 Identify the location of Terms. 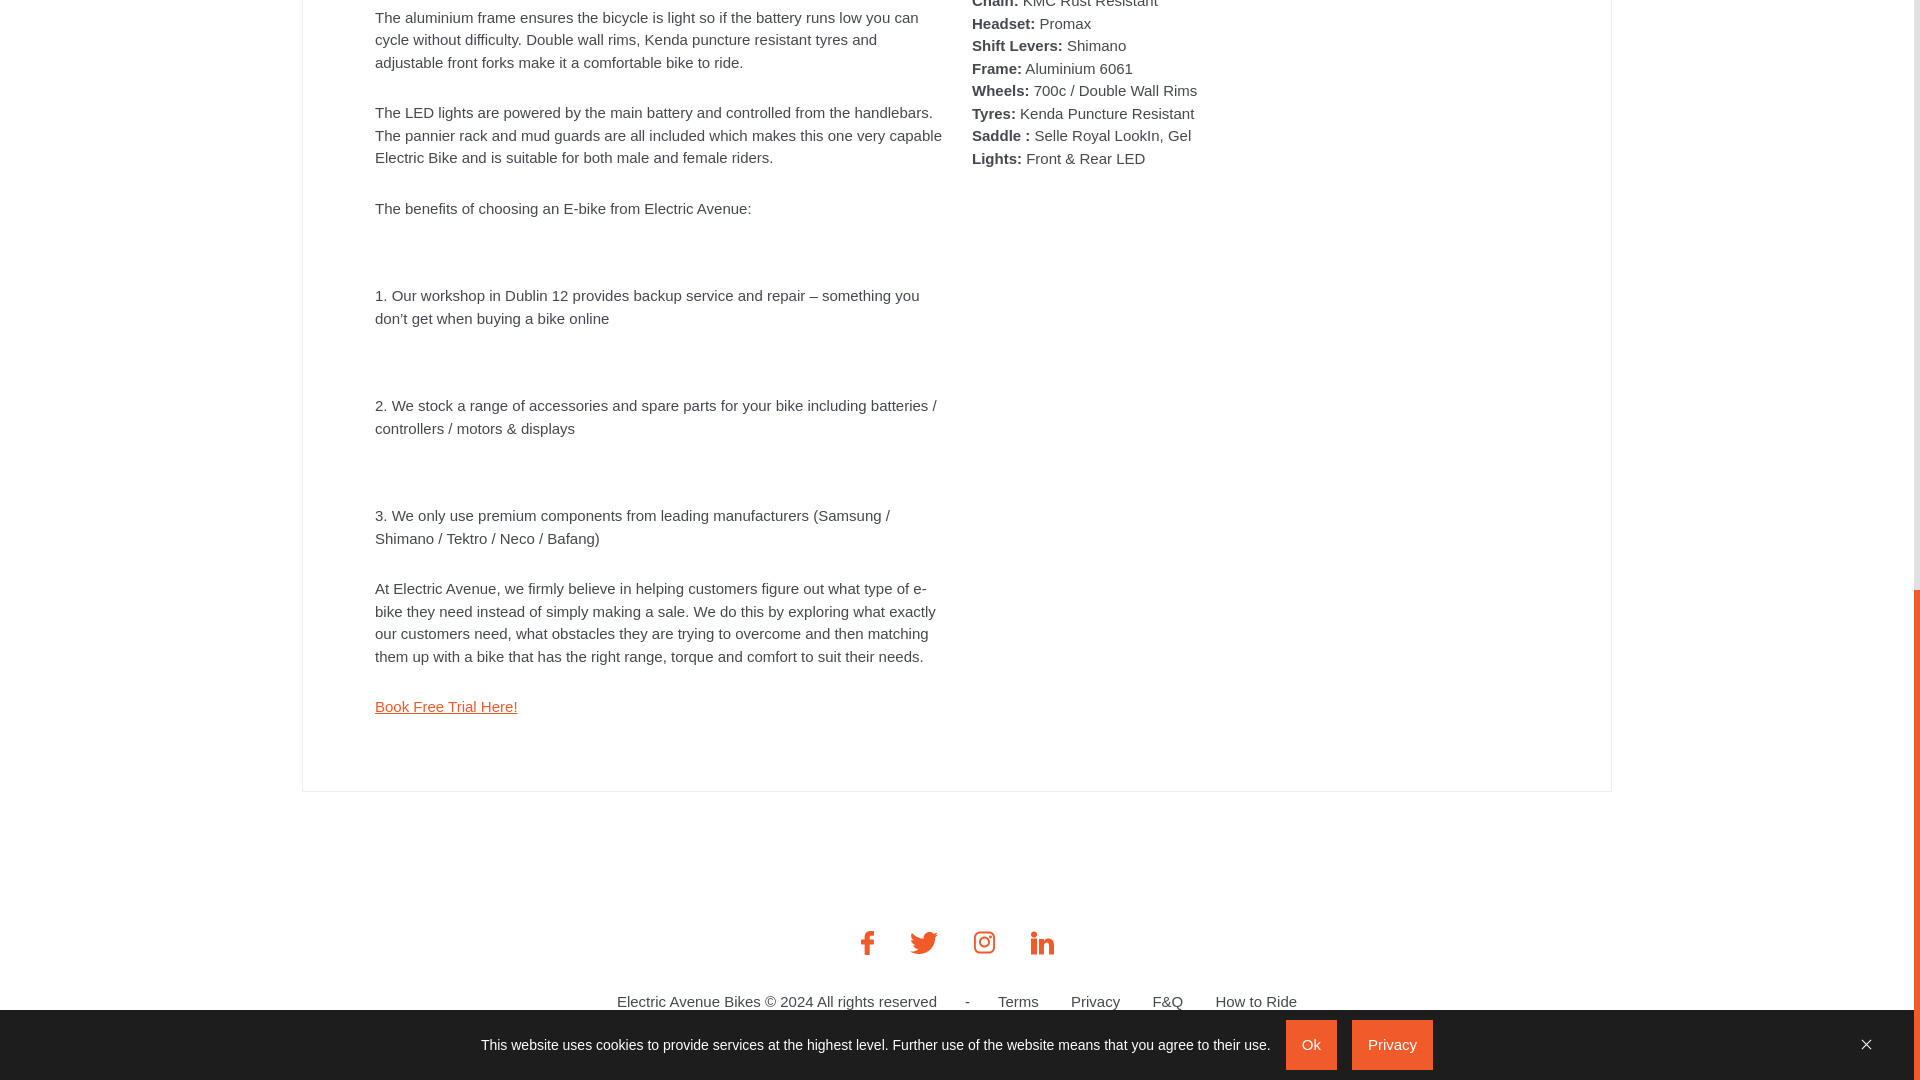
(1018, 1000).